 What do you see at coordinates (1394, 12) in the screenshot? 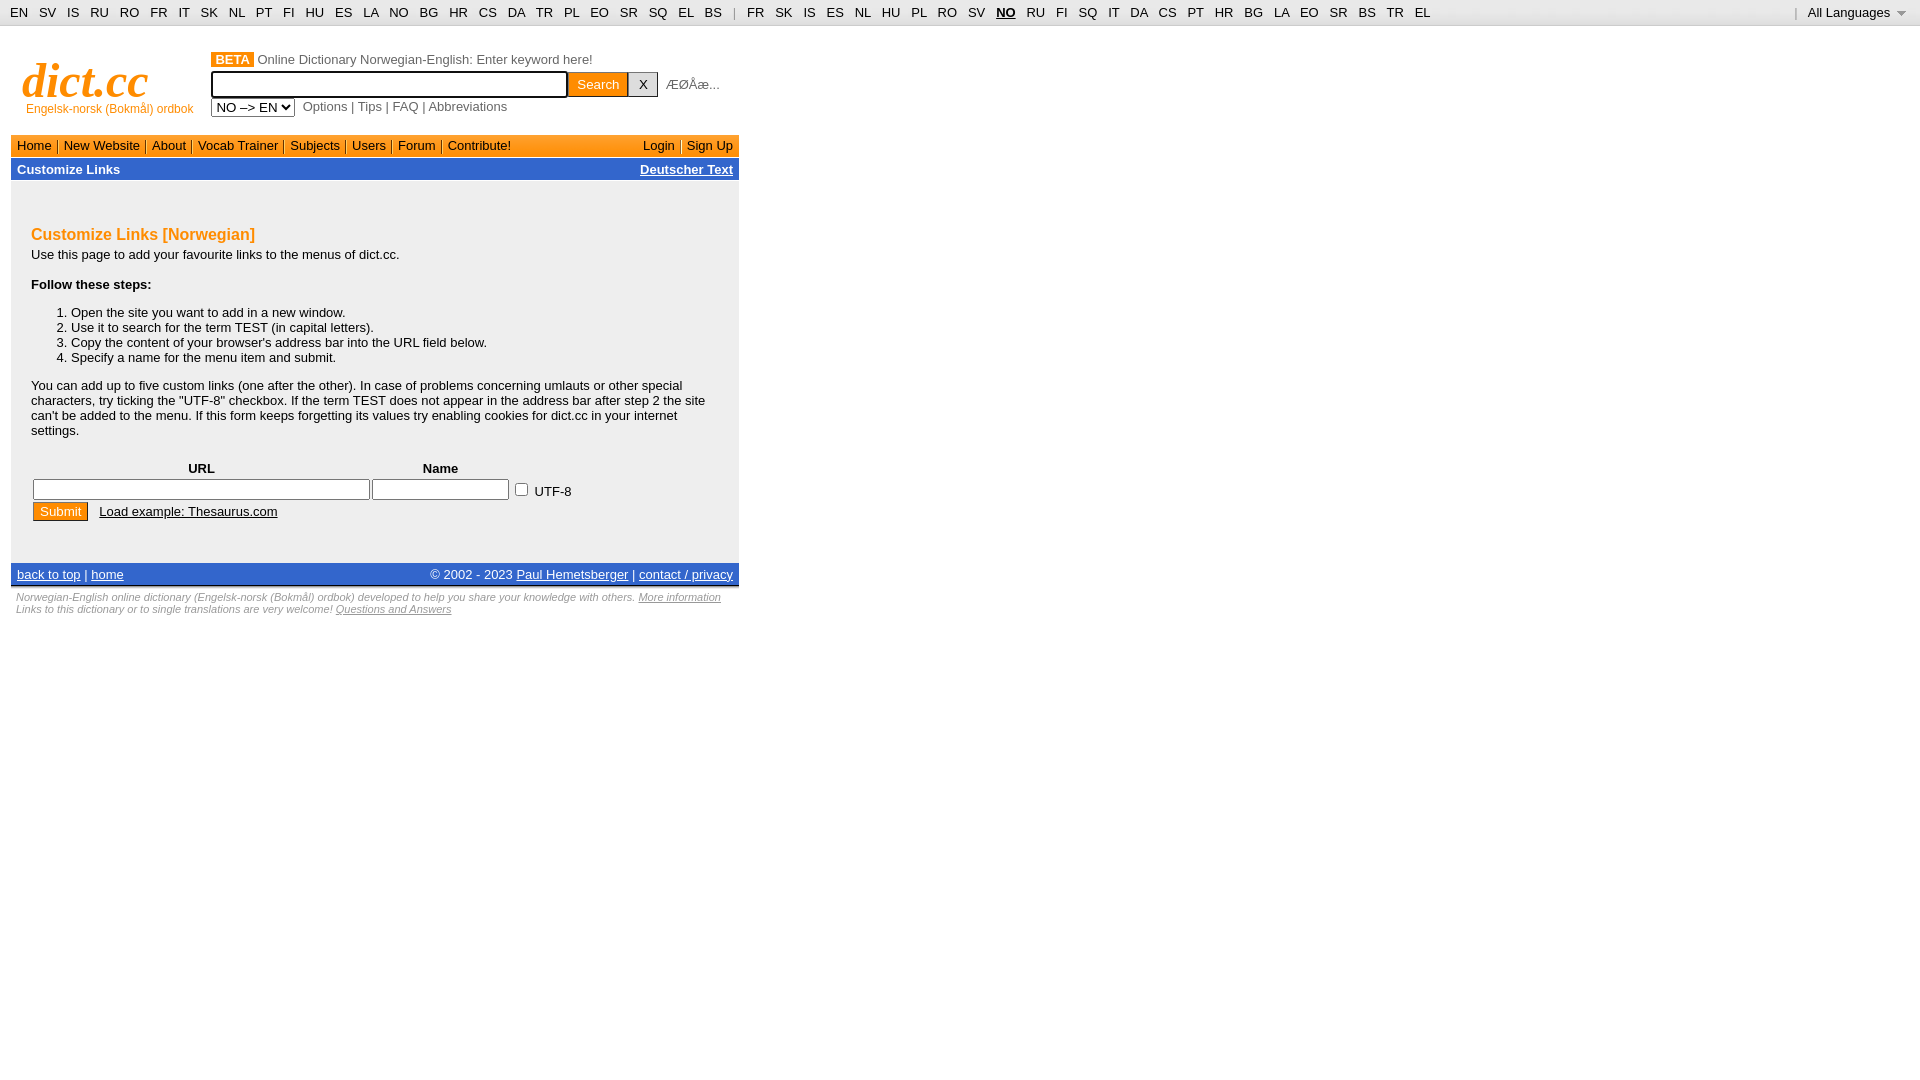
I see `TR` at bounding box center [1394, 12].